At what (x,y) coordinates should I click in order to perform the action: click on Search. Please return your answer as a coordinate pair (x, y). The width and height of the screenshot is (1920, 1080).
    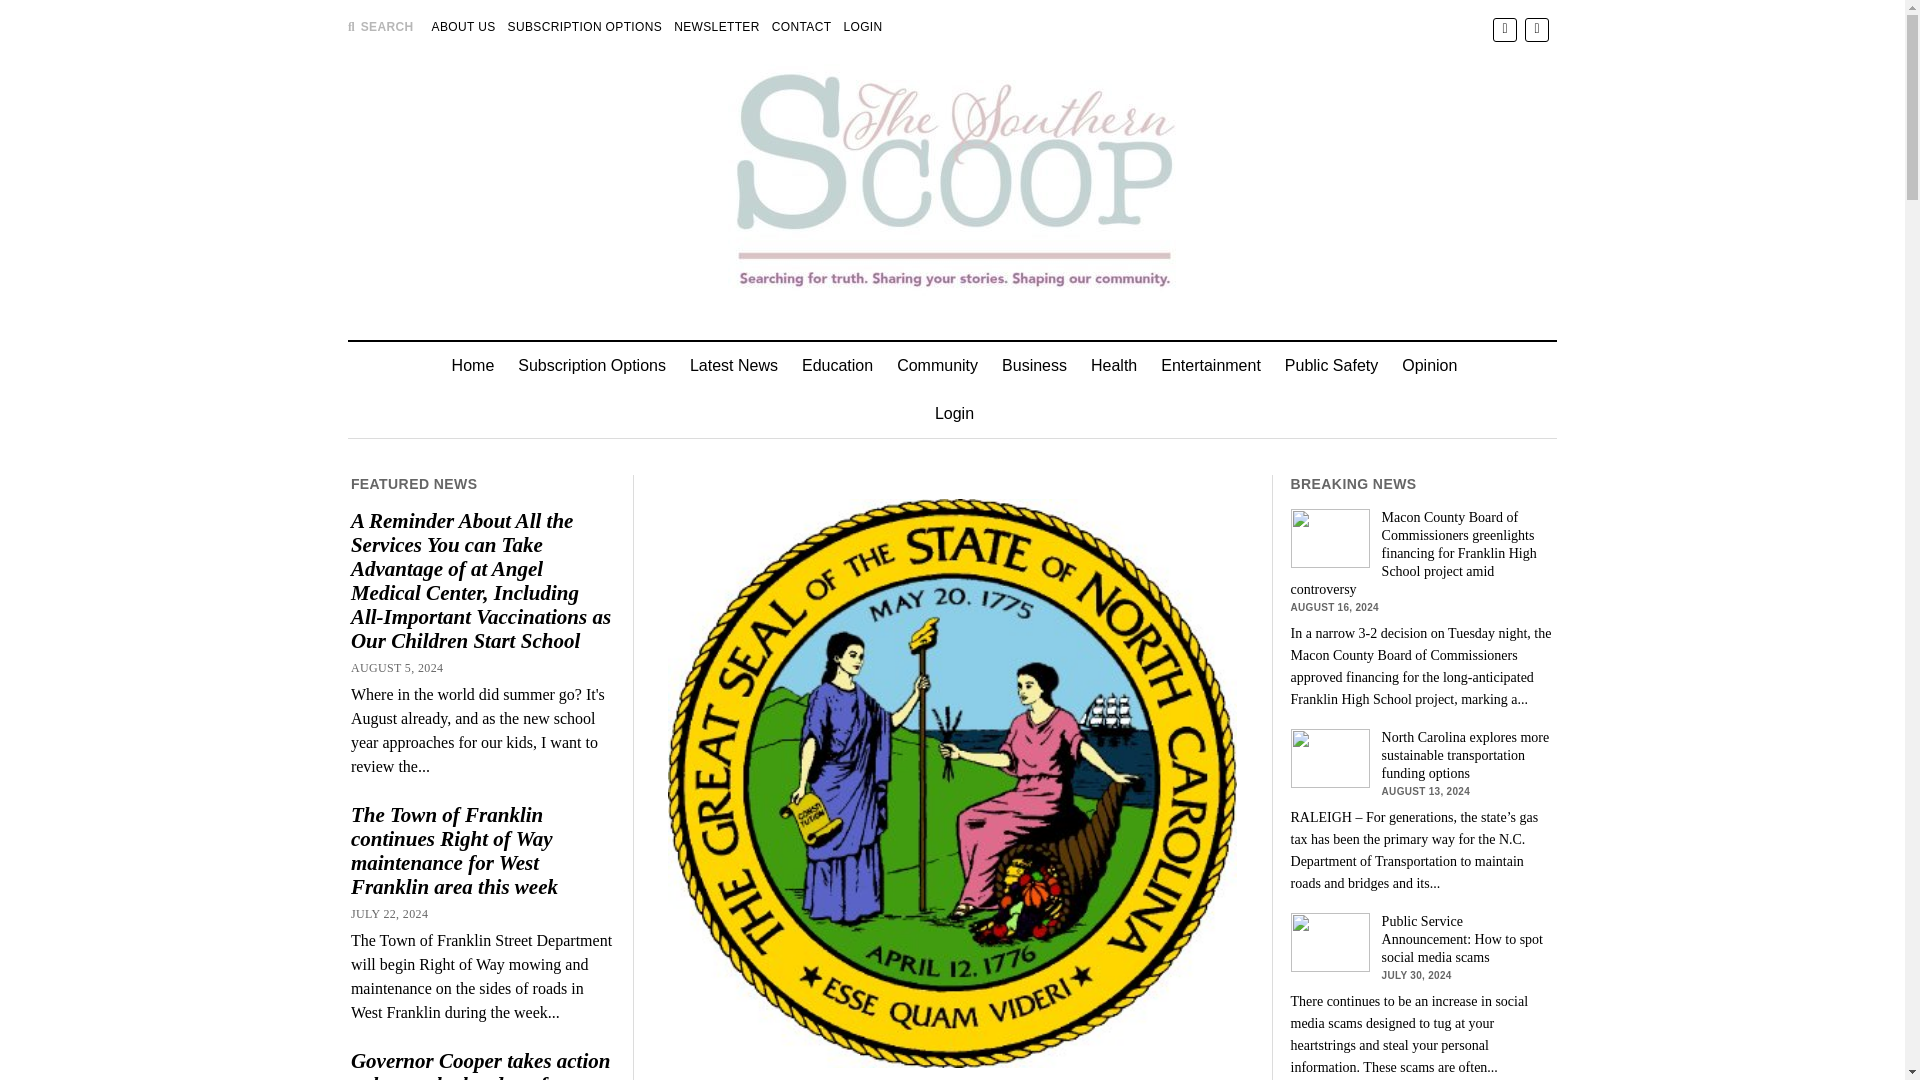
    Looking at the image, I should click on (1248, 170).